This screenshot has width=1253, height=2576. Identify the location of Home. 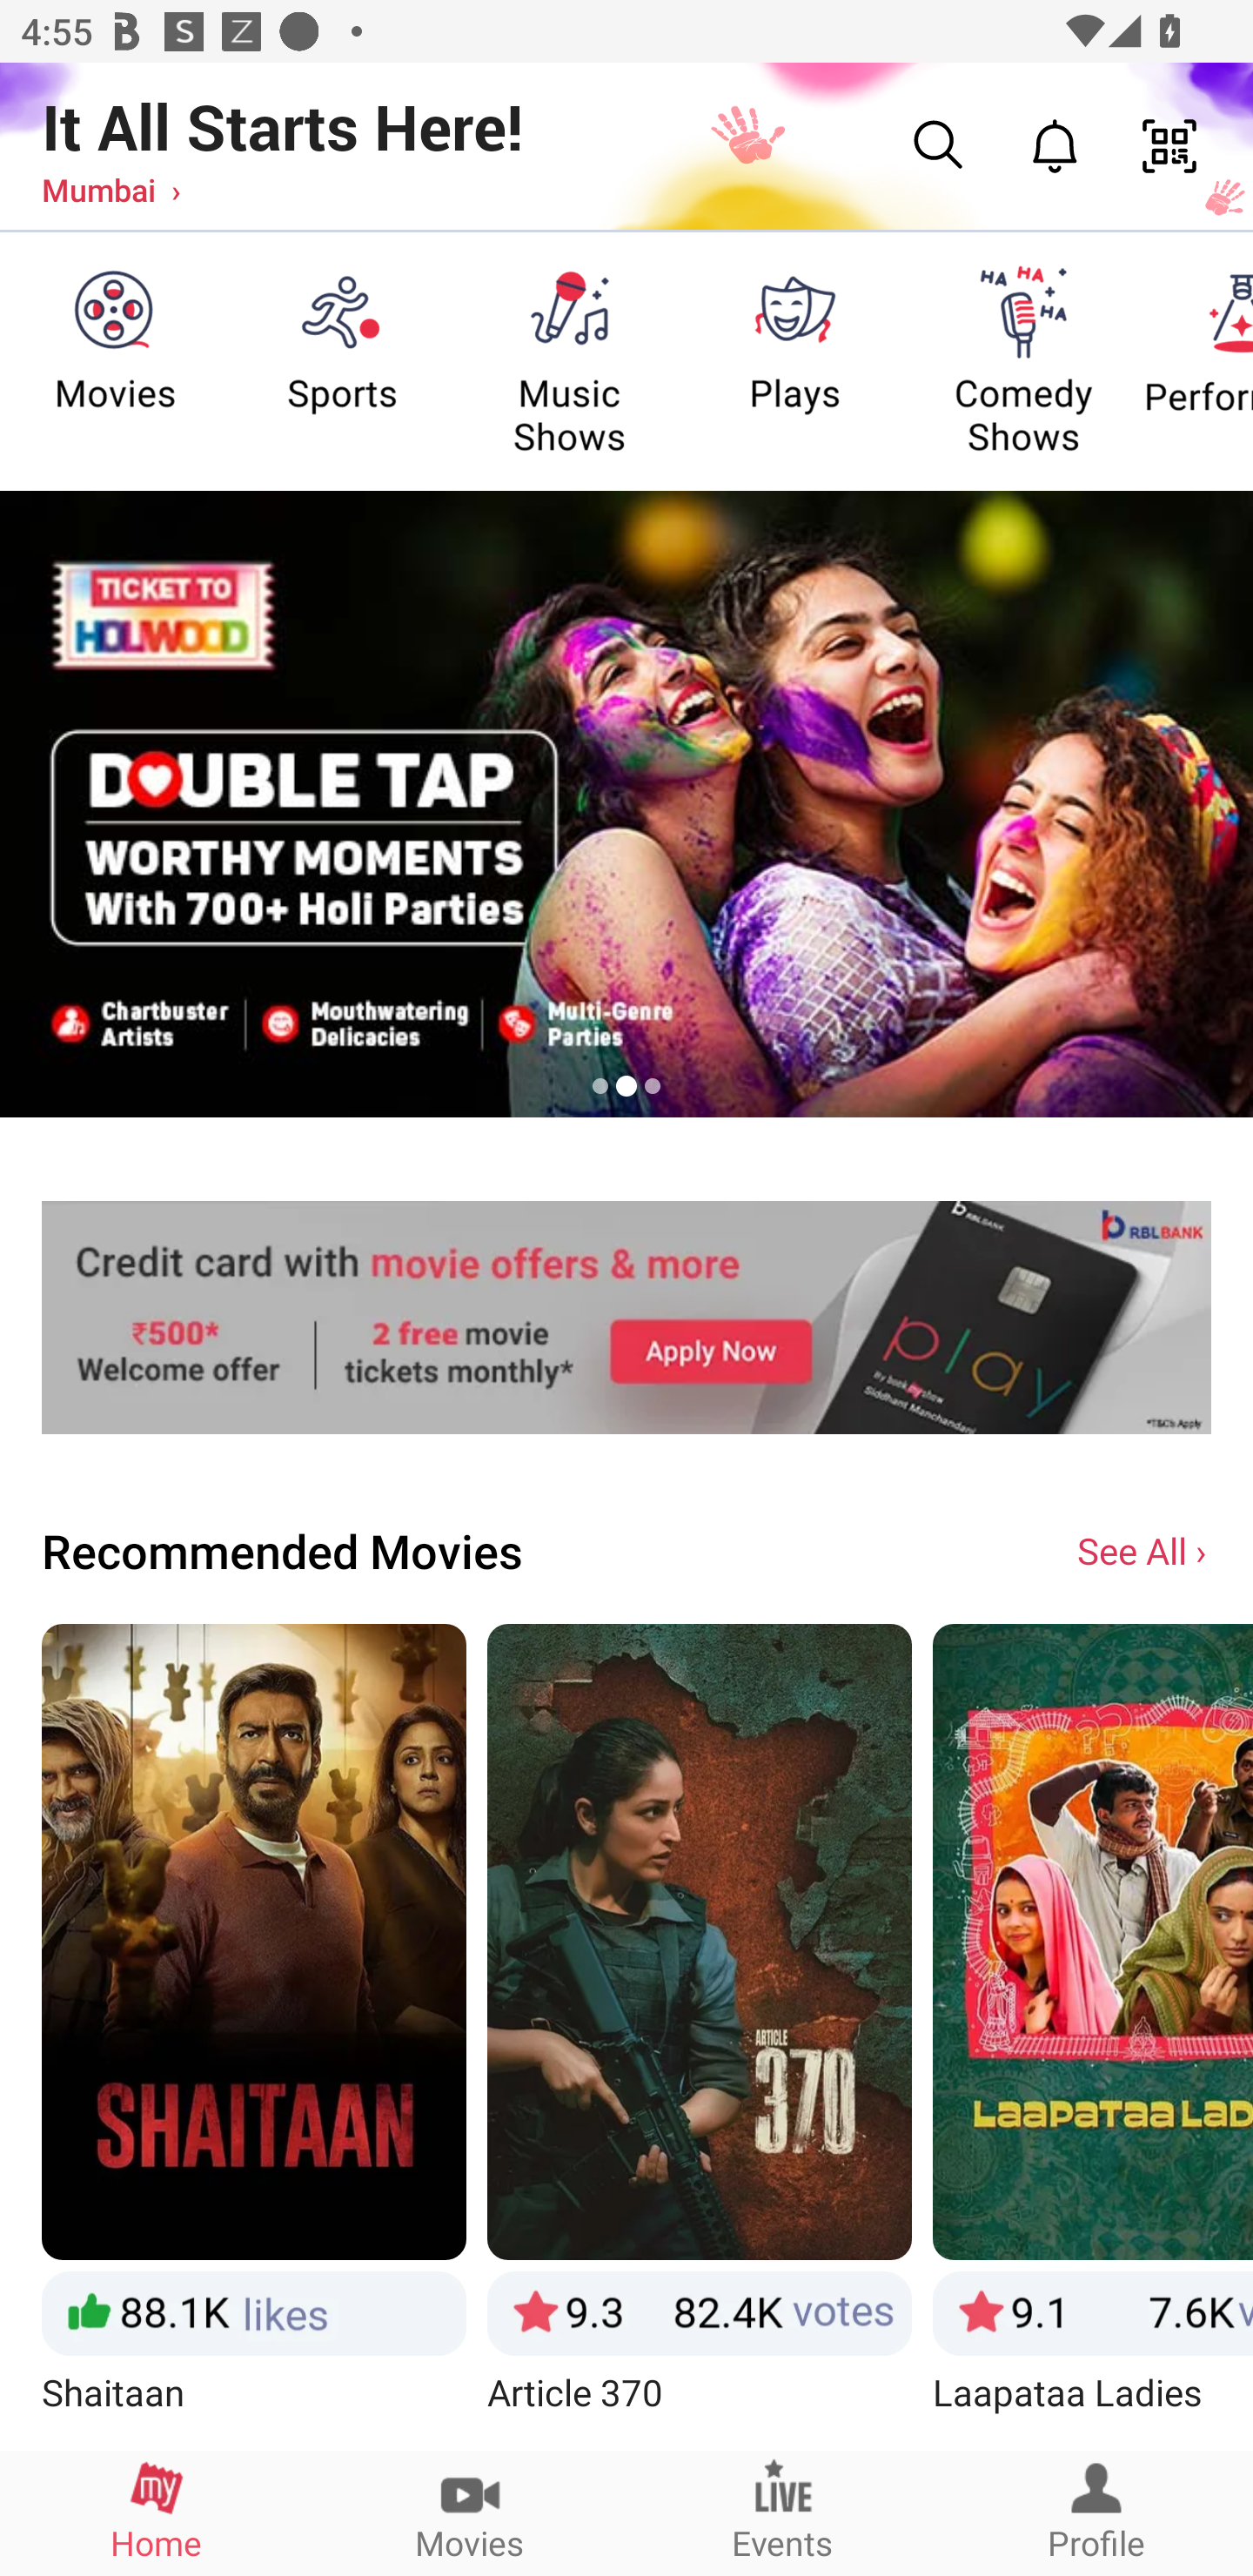
(157, 2512).